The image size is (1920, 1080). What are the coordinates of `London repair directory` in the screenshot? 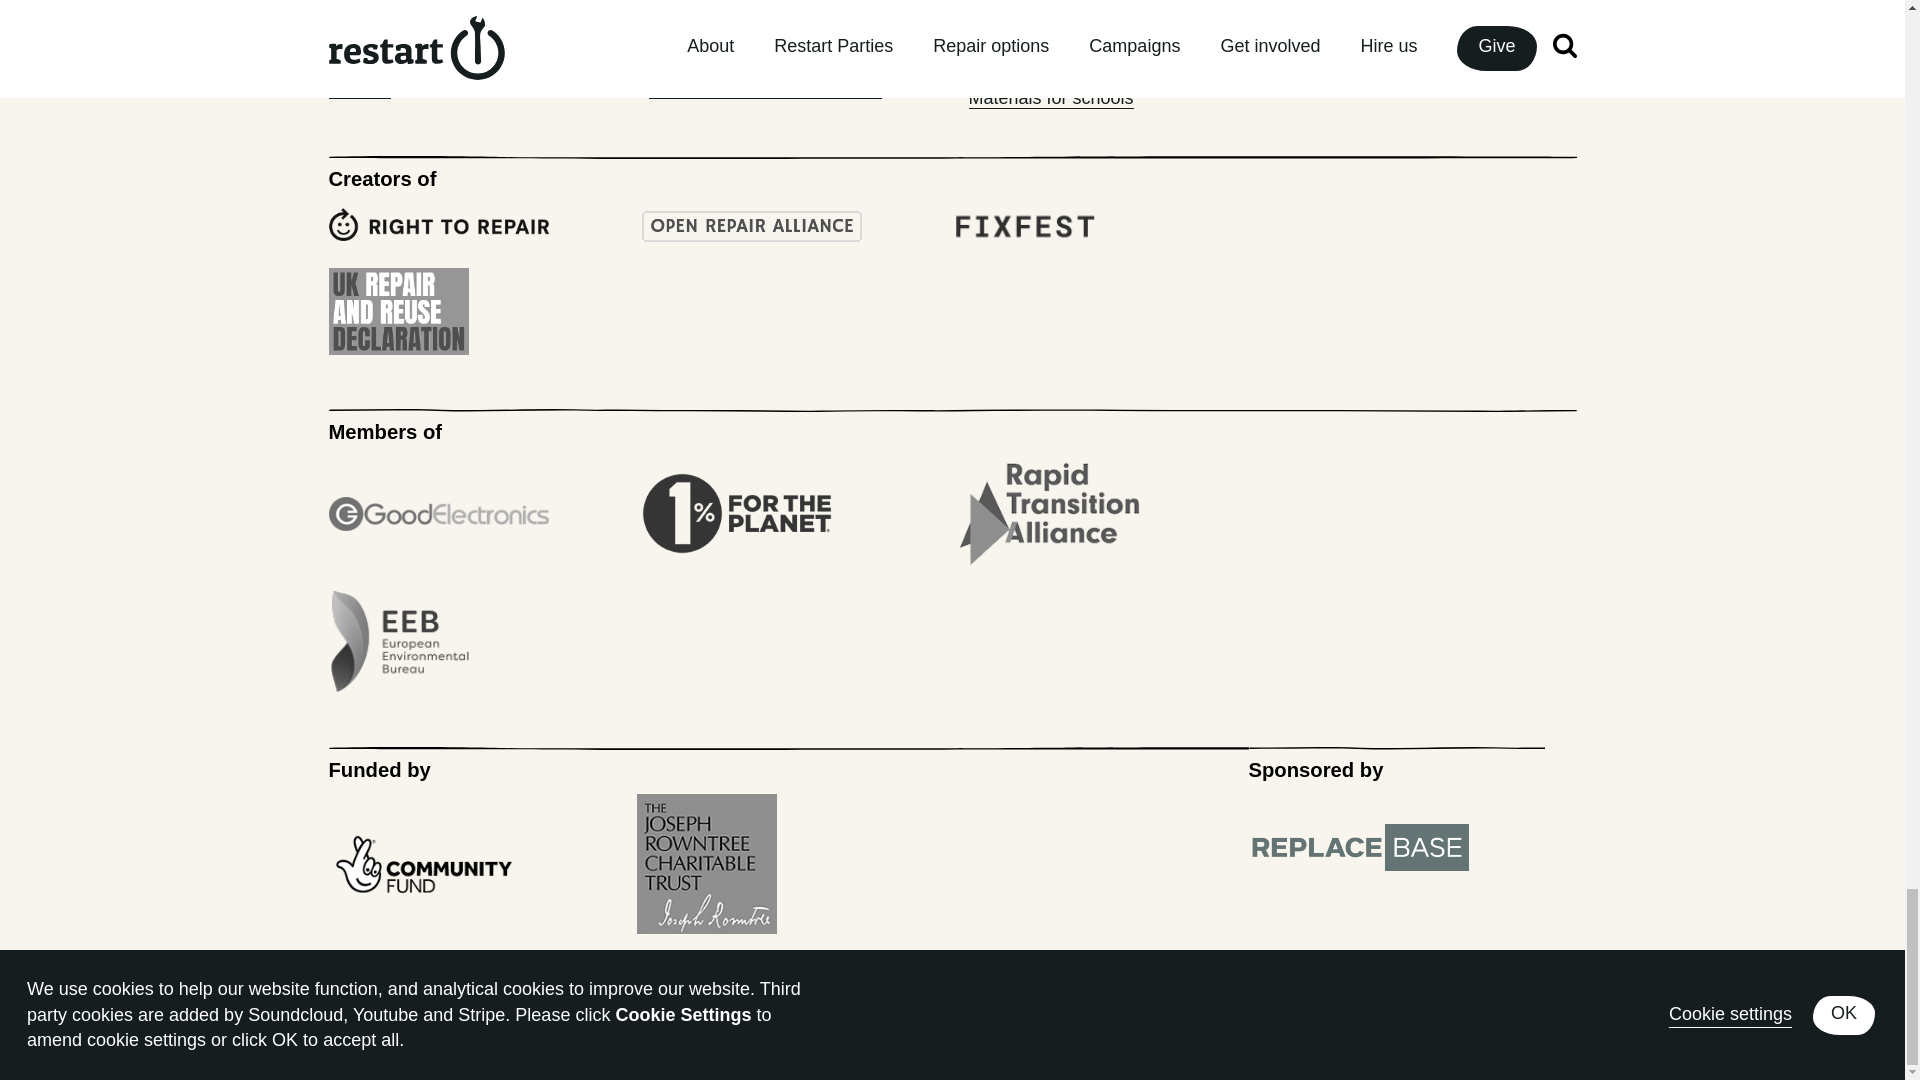 It's located at (740, 54).